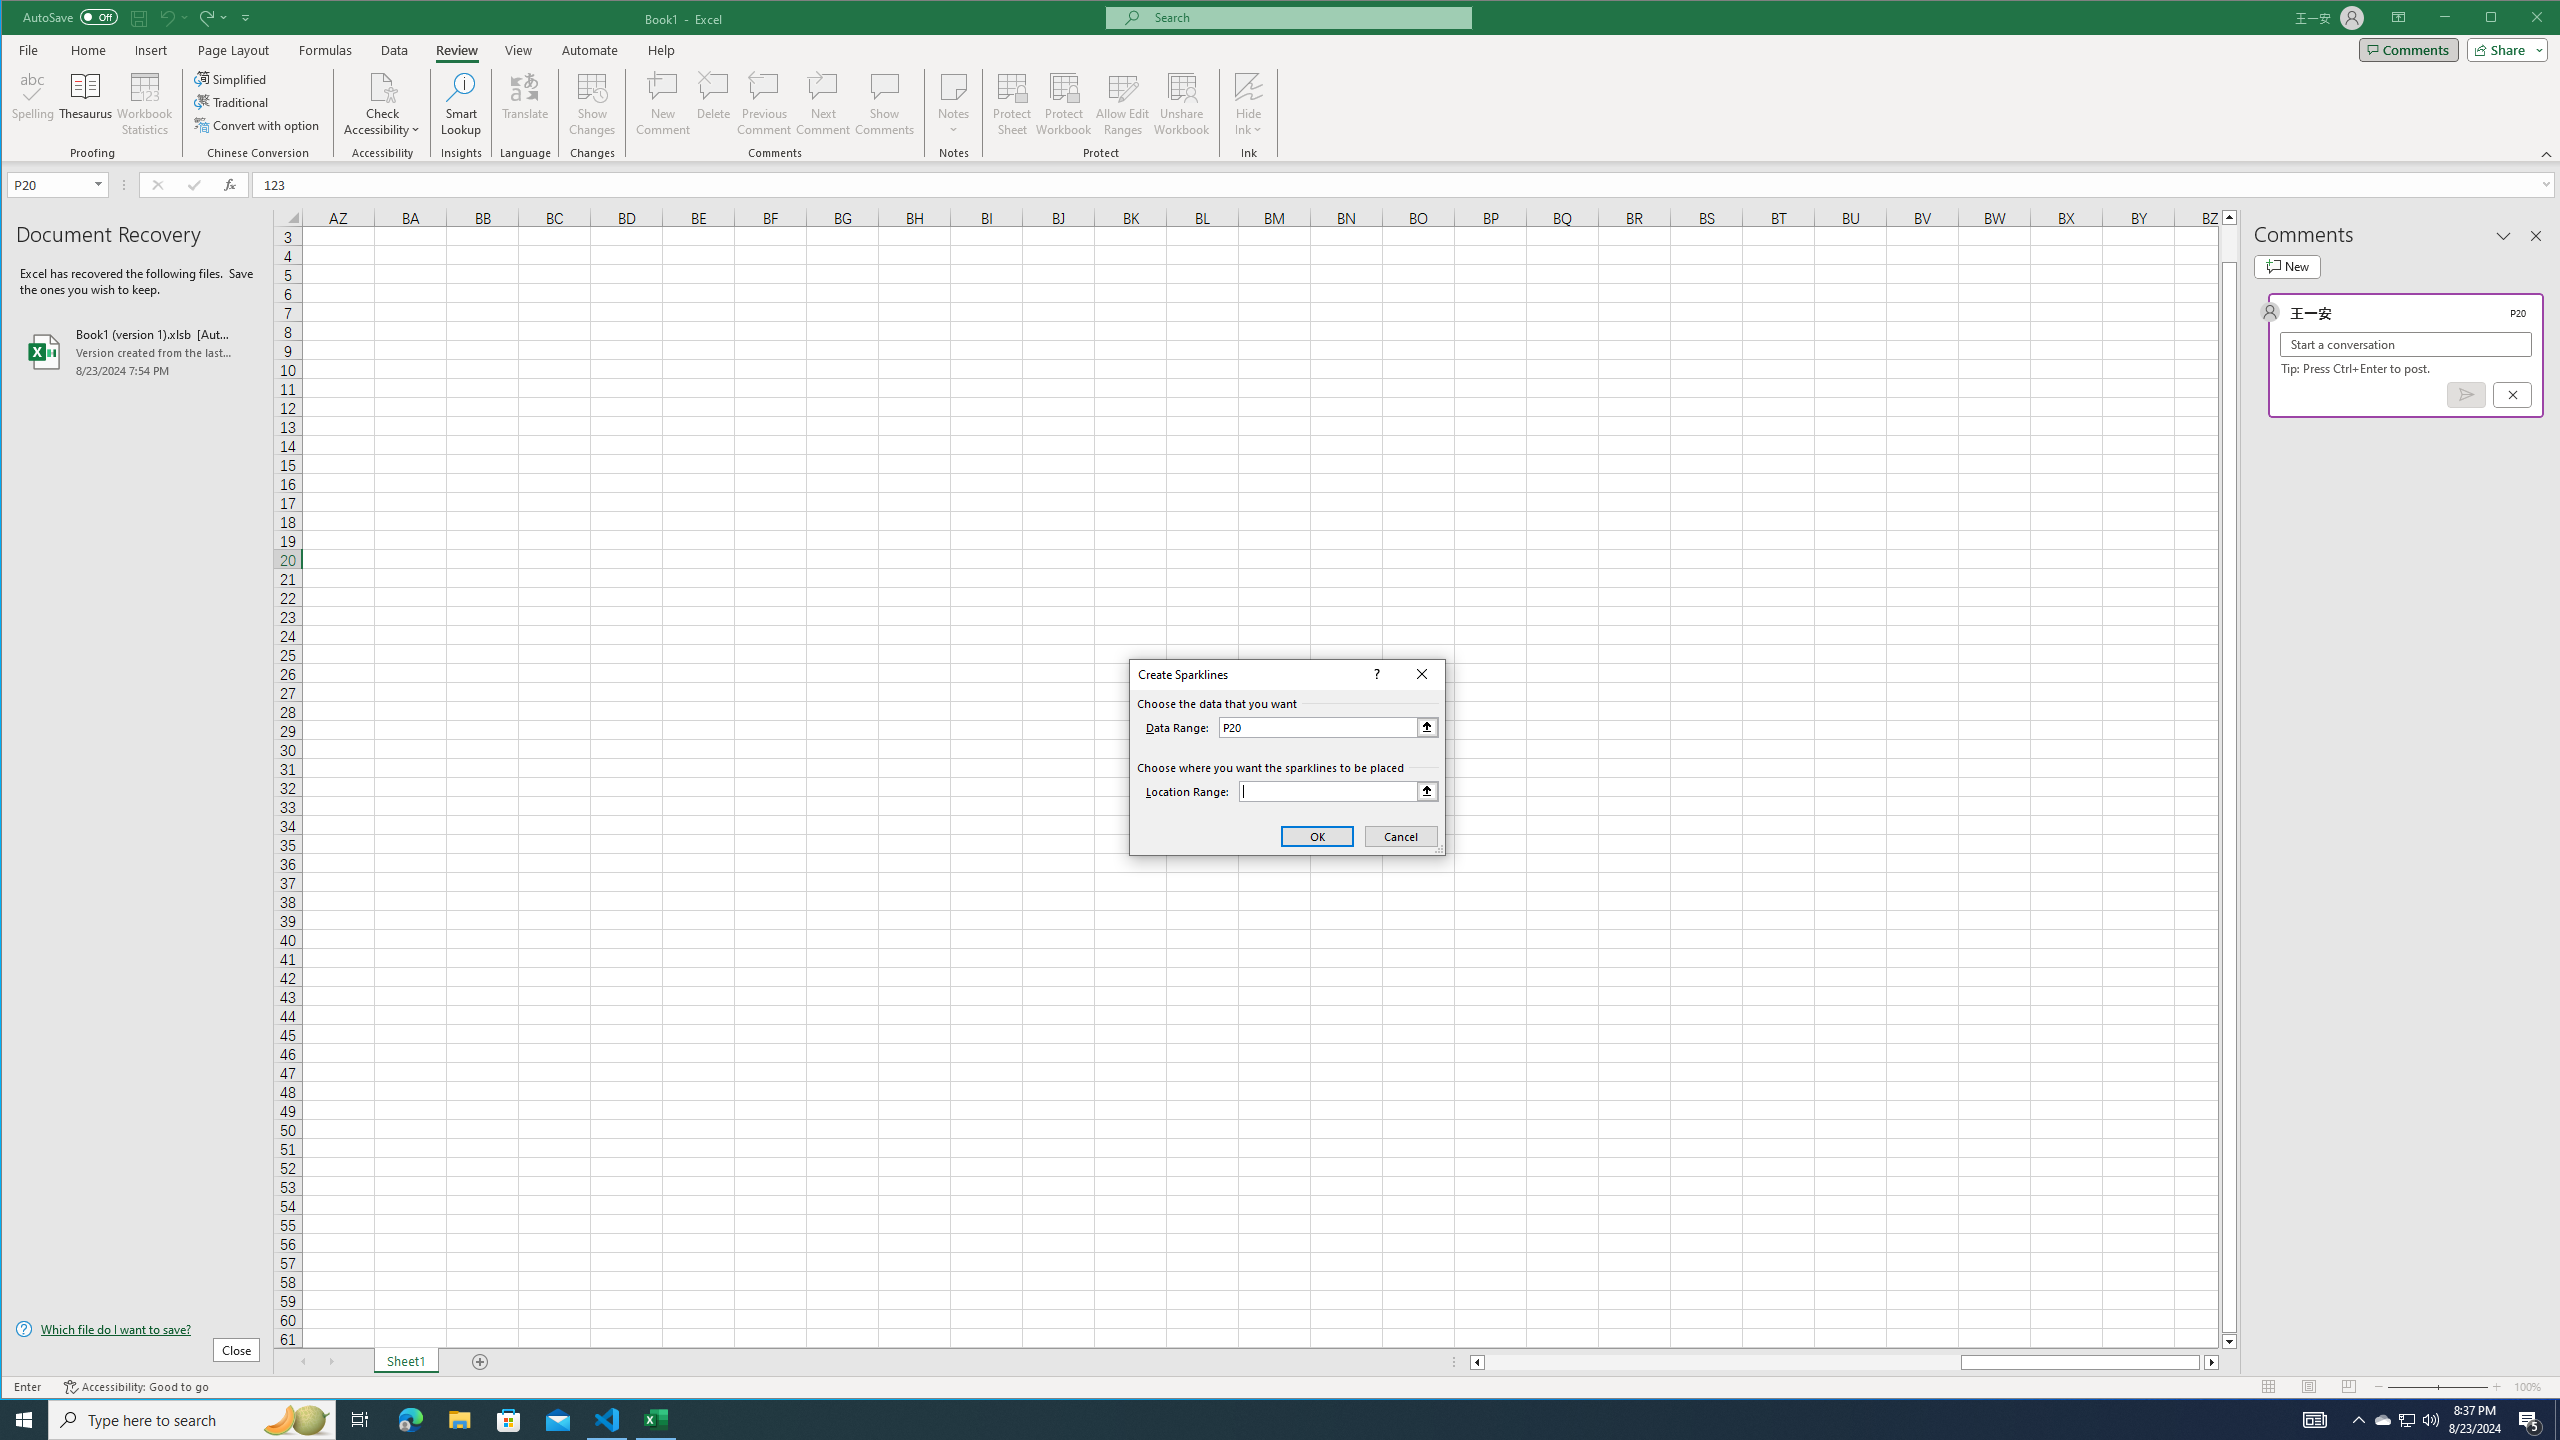 This screenshot has width=2560, height=1440. What do you see at coordinates (1338, 791) in the screenshot?
I see `Location Range` at bounding box center [1338, 791].